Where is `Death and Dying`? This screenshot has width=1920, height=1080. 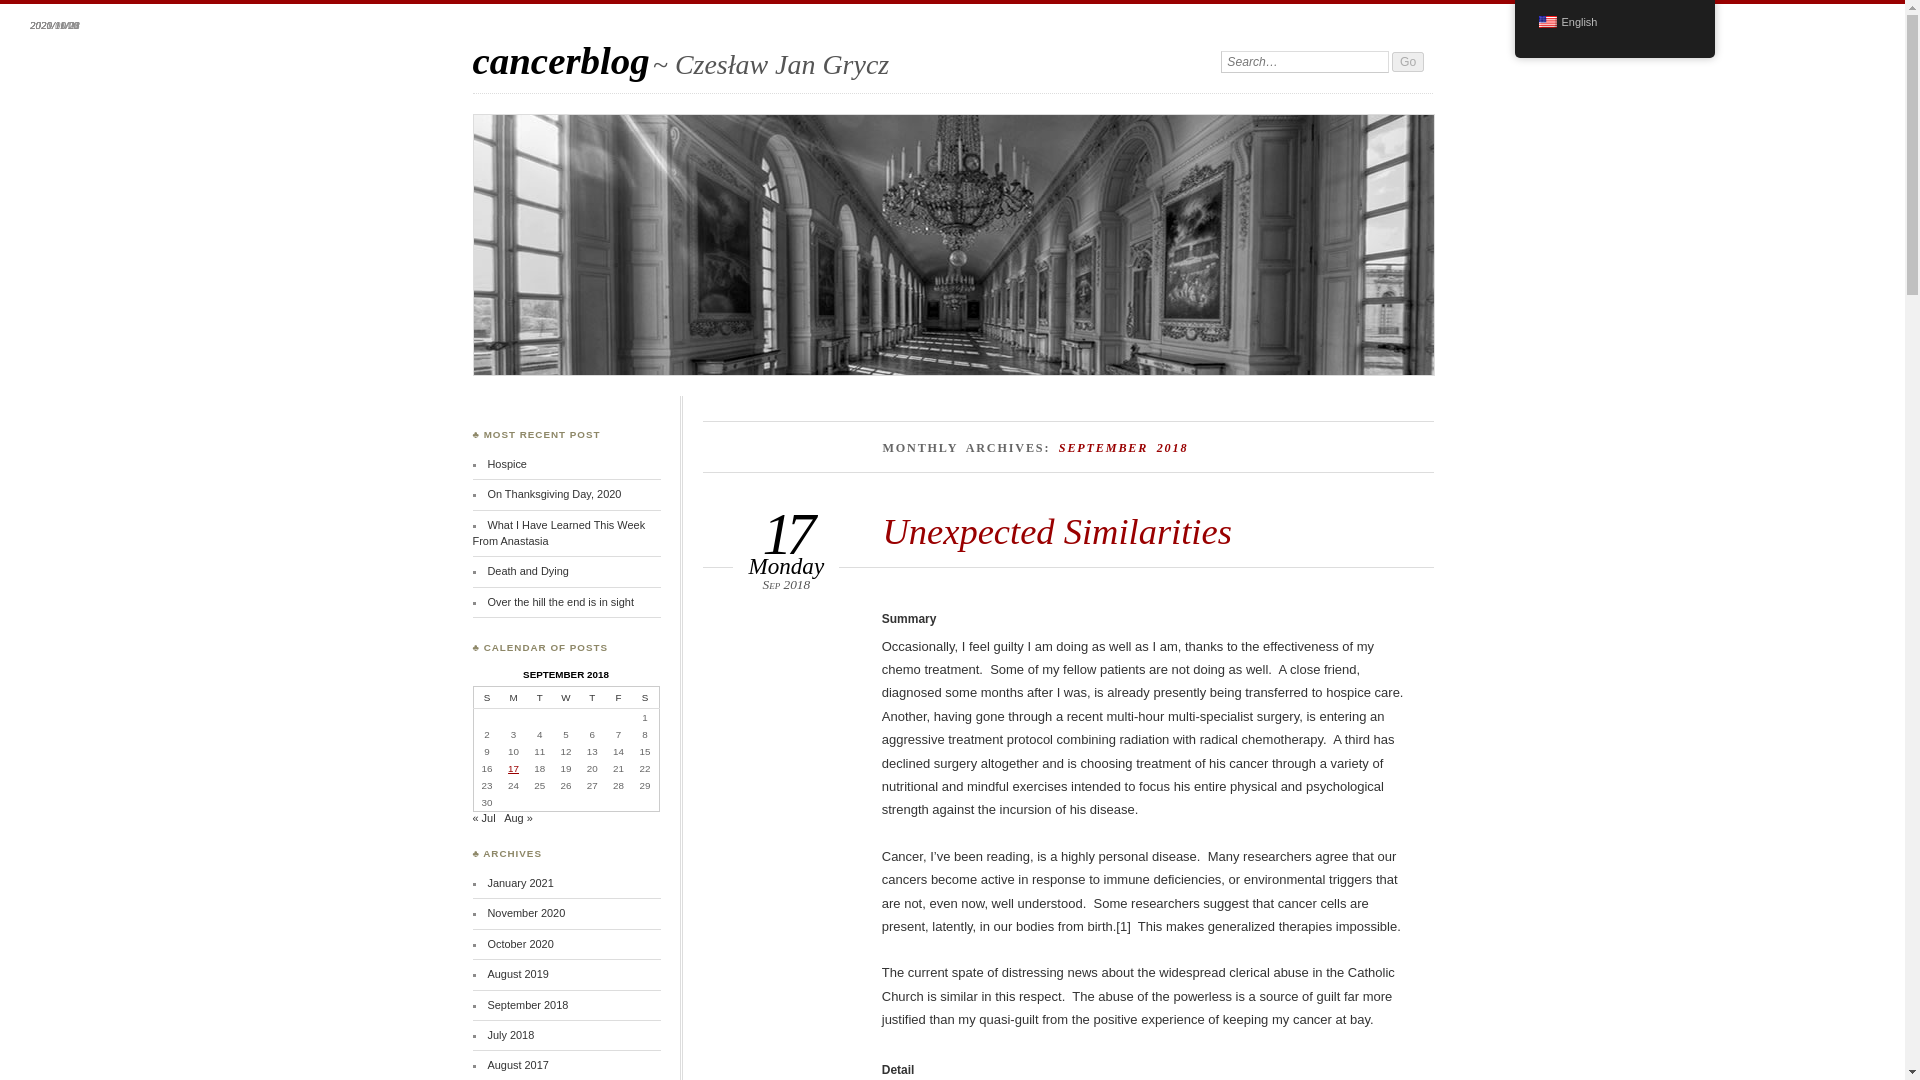 Death and Dying is located at coordinates (528, 570).